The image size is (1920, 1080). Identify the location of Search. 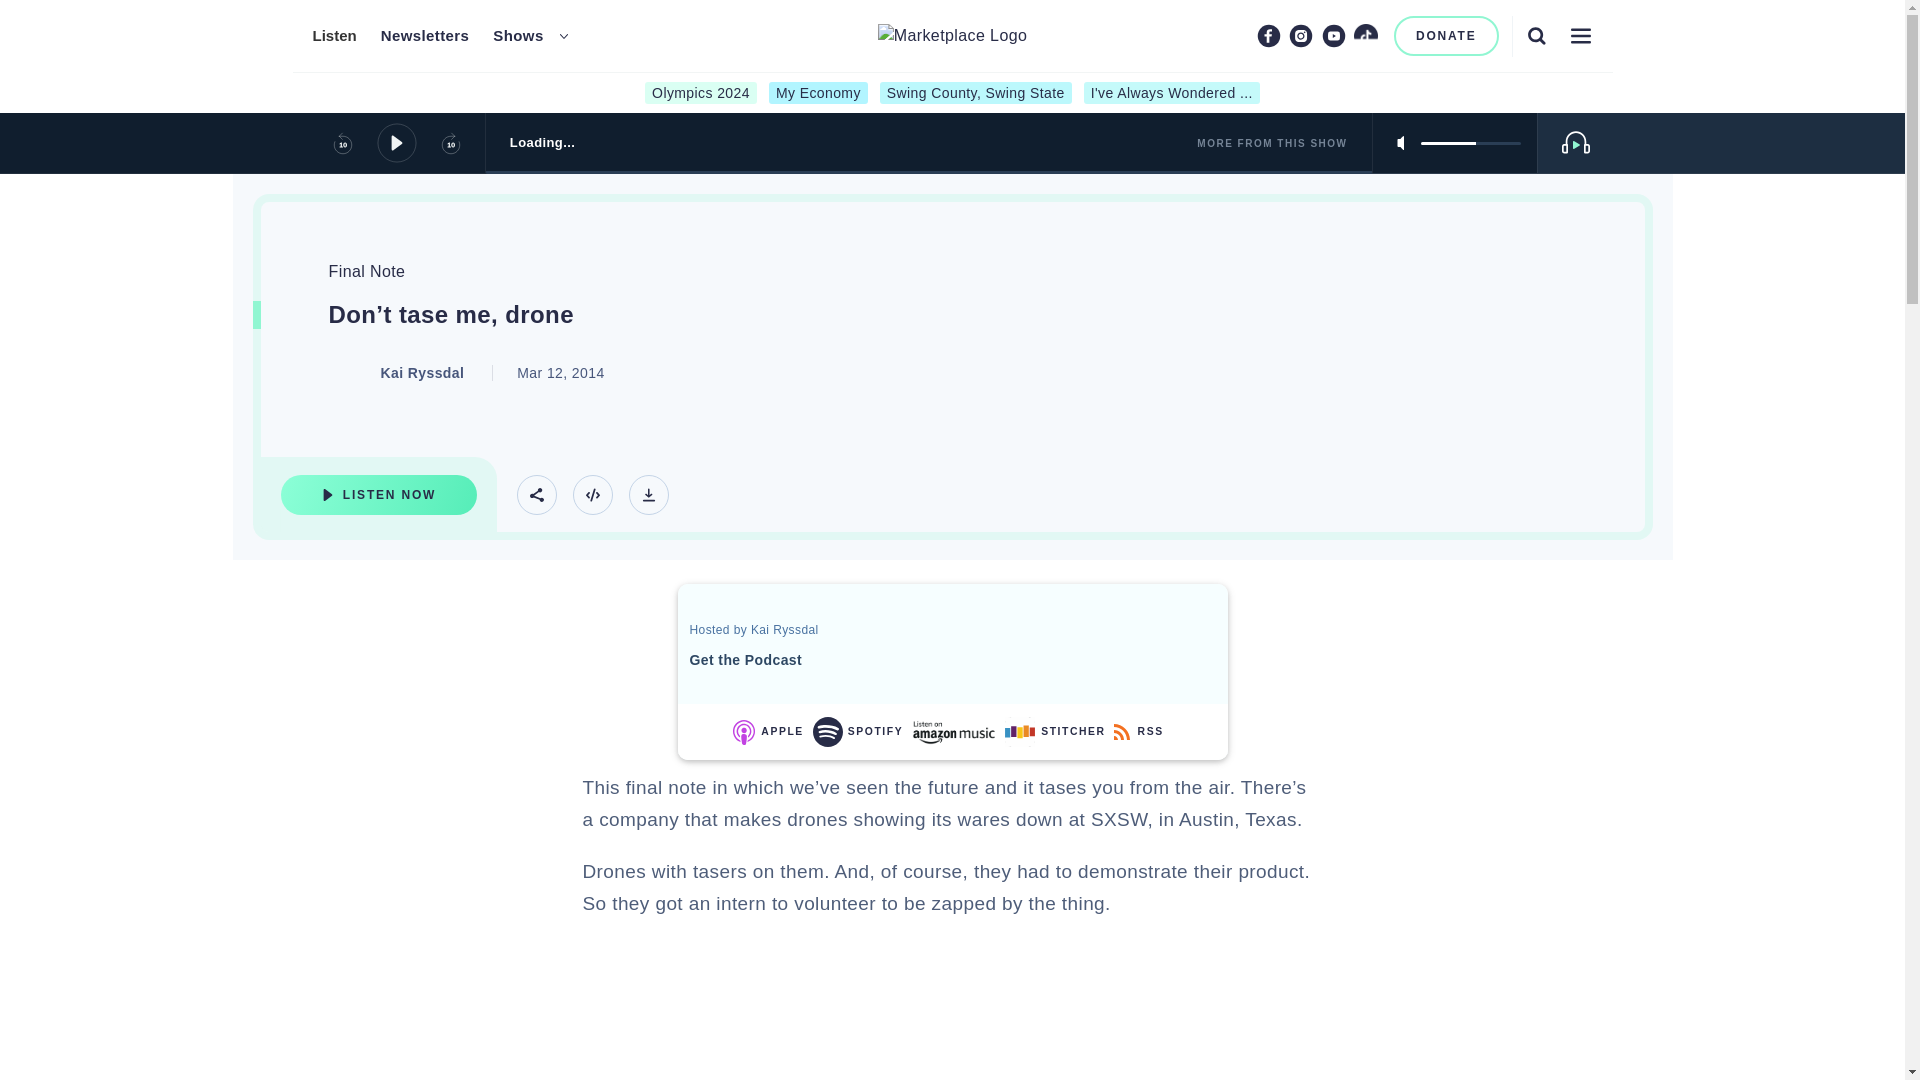
(1536, 35).